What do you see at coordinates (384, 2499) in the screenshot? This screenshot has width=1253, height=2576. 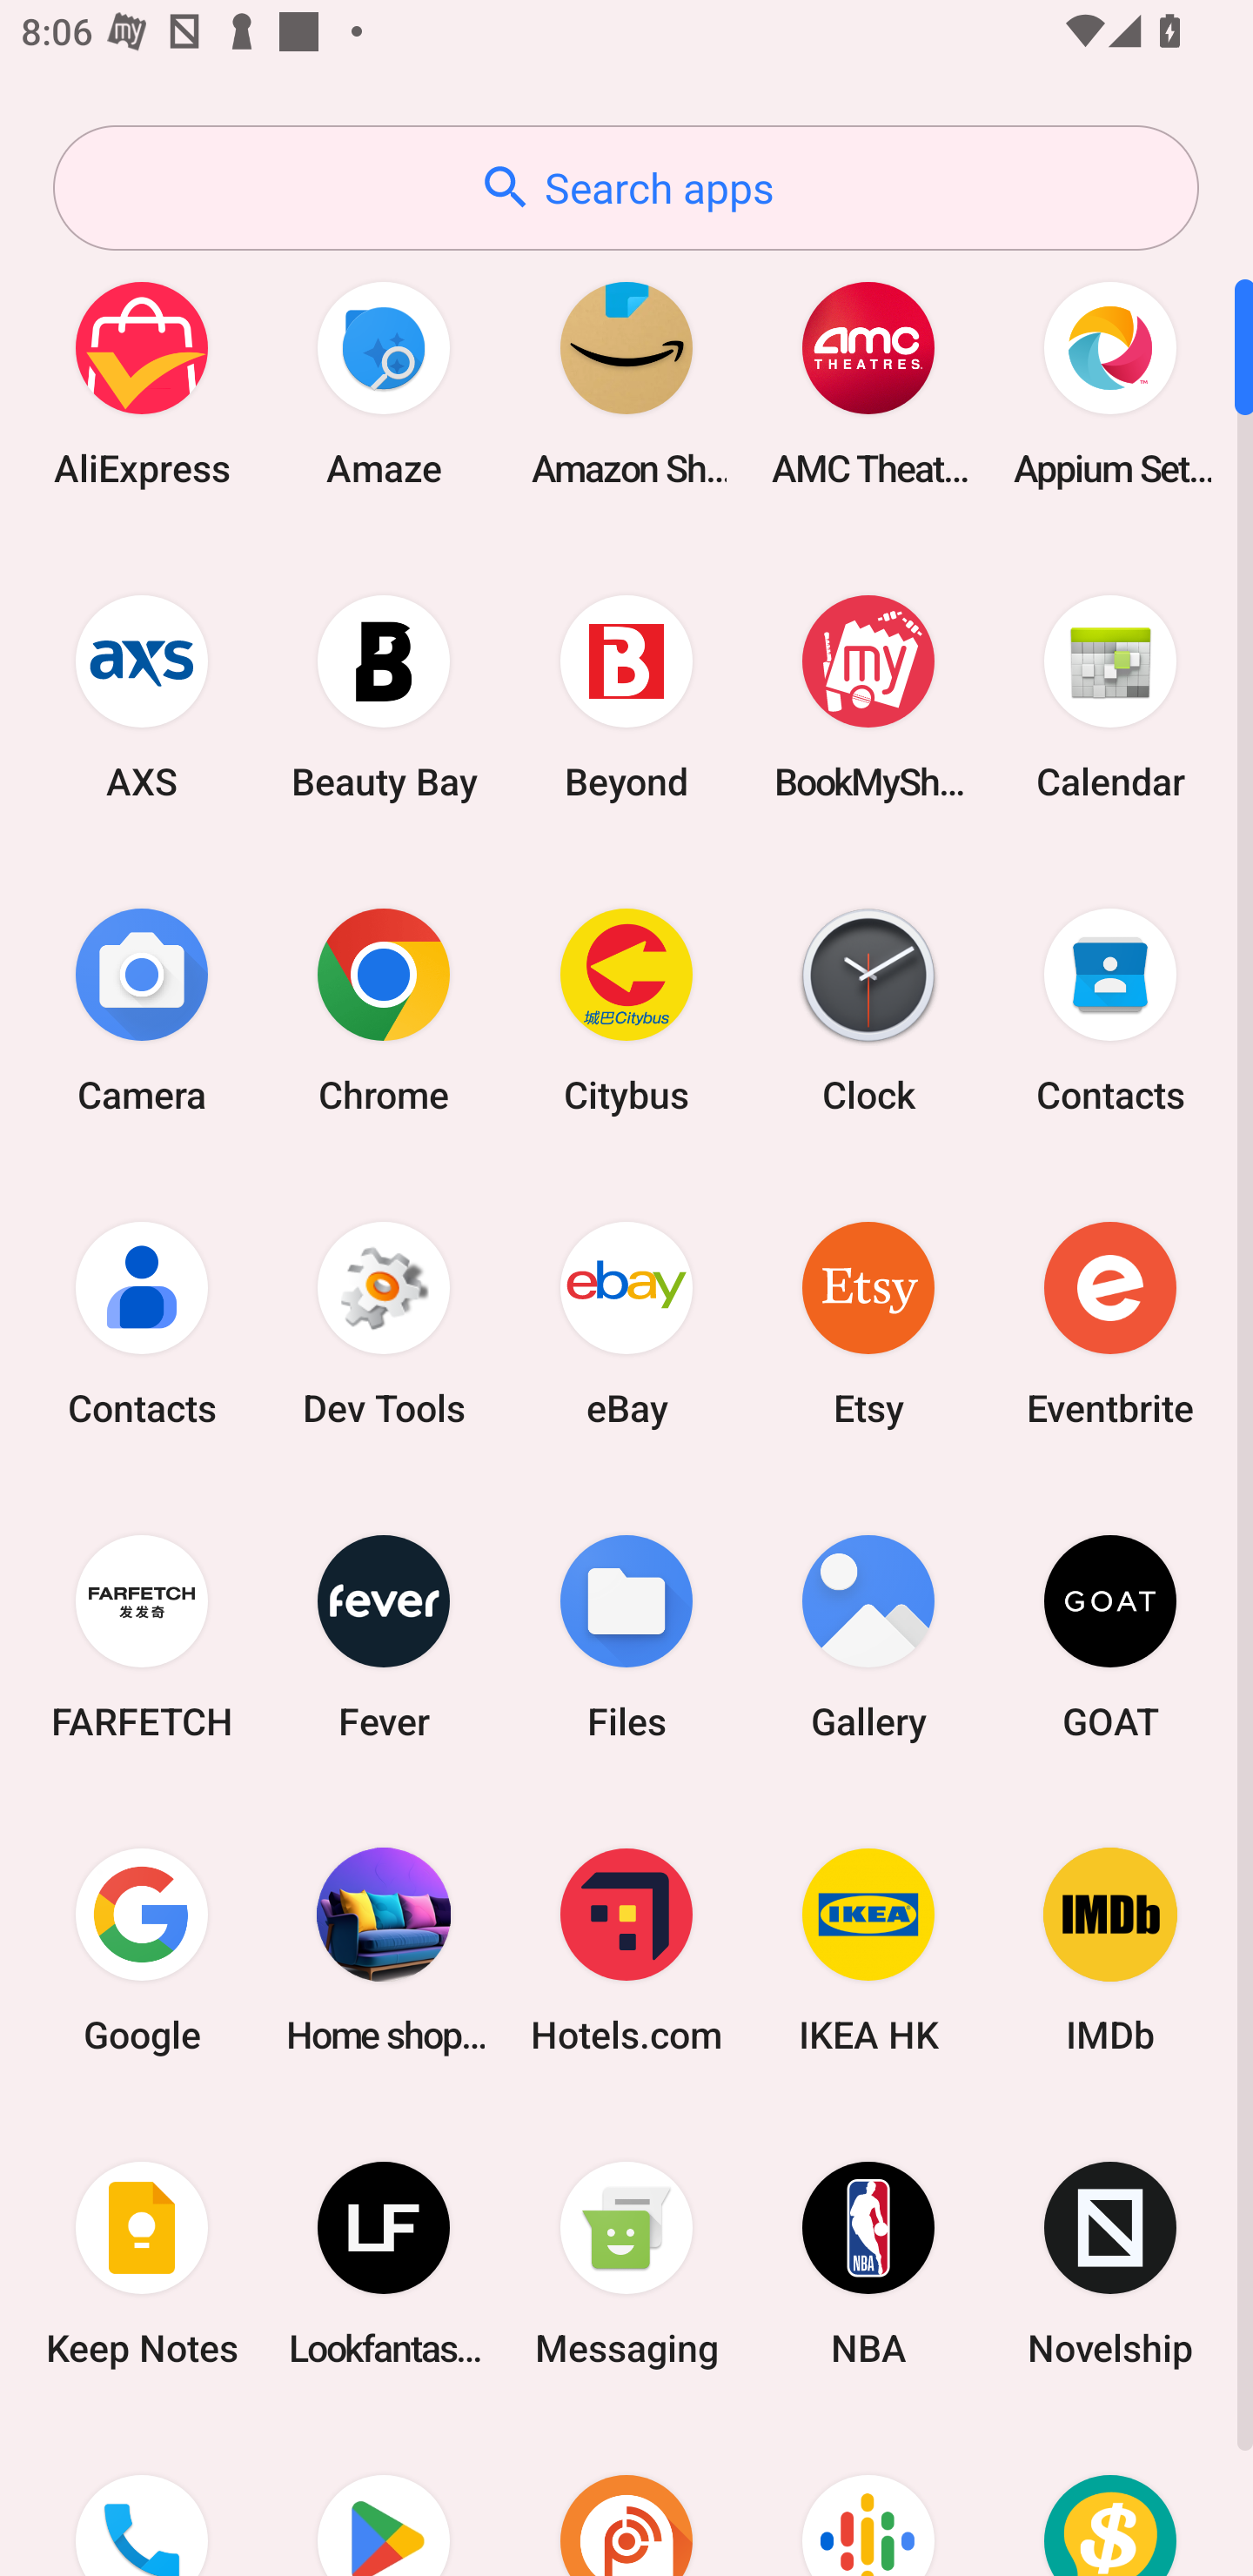 I see `Play Store` at bounding box center [384, 2499].